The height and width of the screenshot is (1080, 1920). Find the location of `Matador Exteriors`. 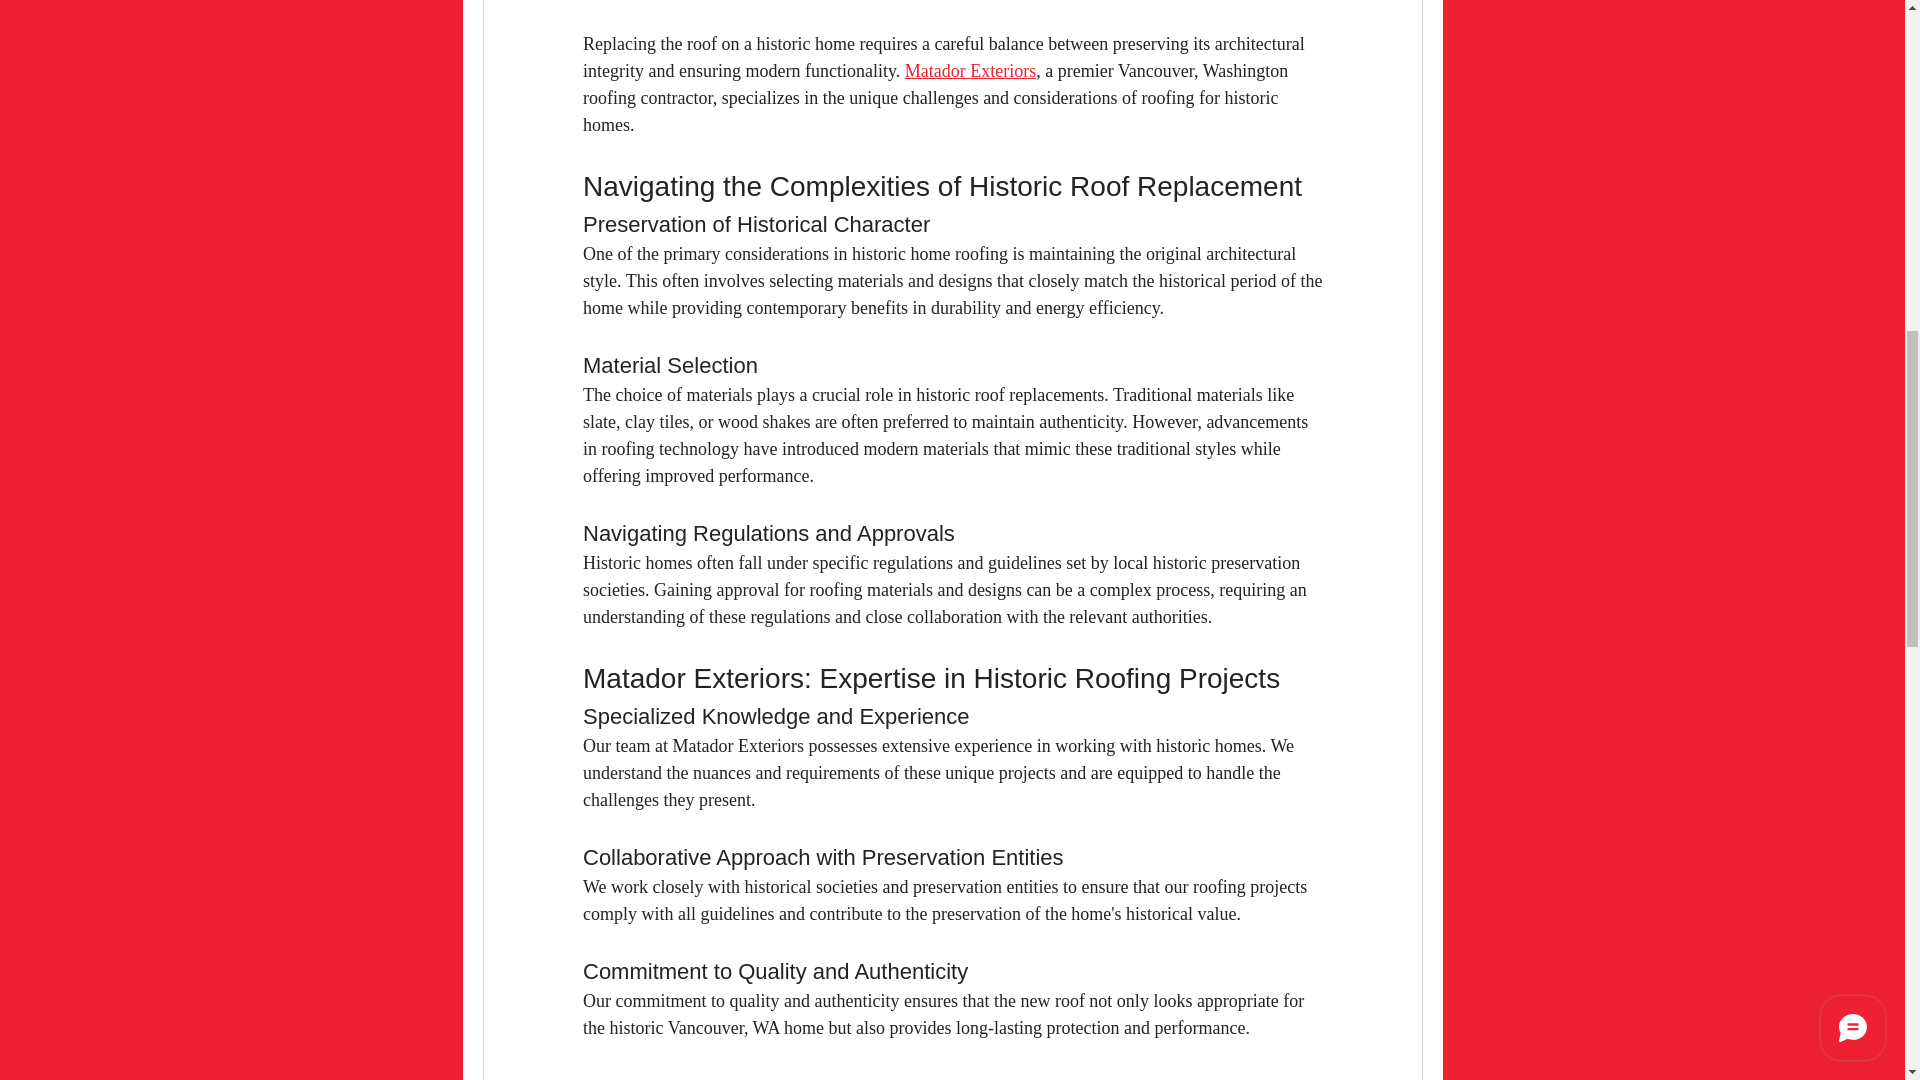

Matador Exteriors is located at coordinates (969, 70).